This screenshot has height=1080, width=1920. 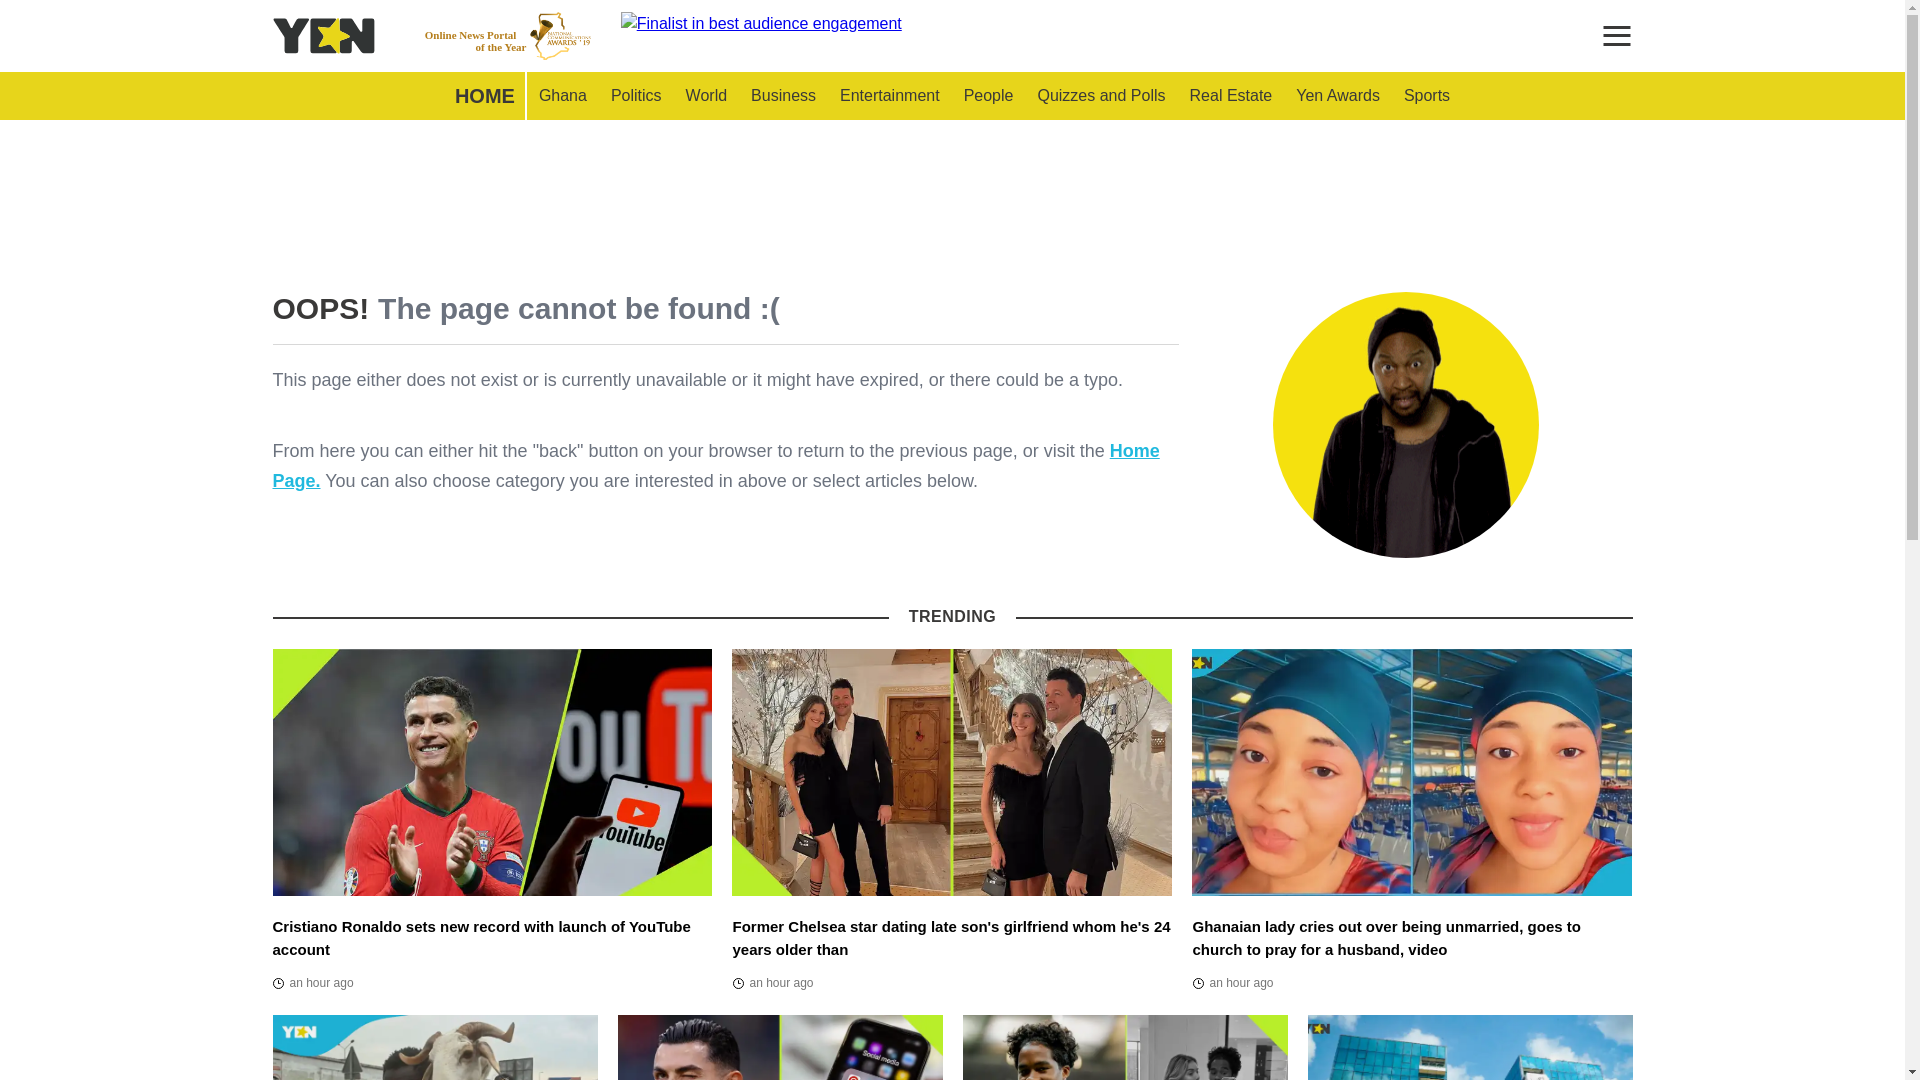 I want to click on Real Estate, so click(x=1231, y=96).